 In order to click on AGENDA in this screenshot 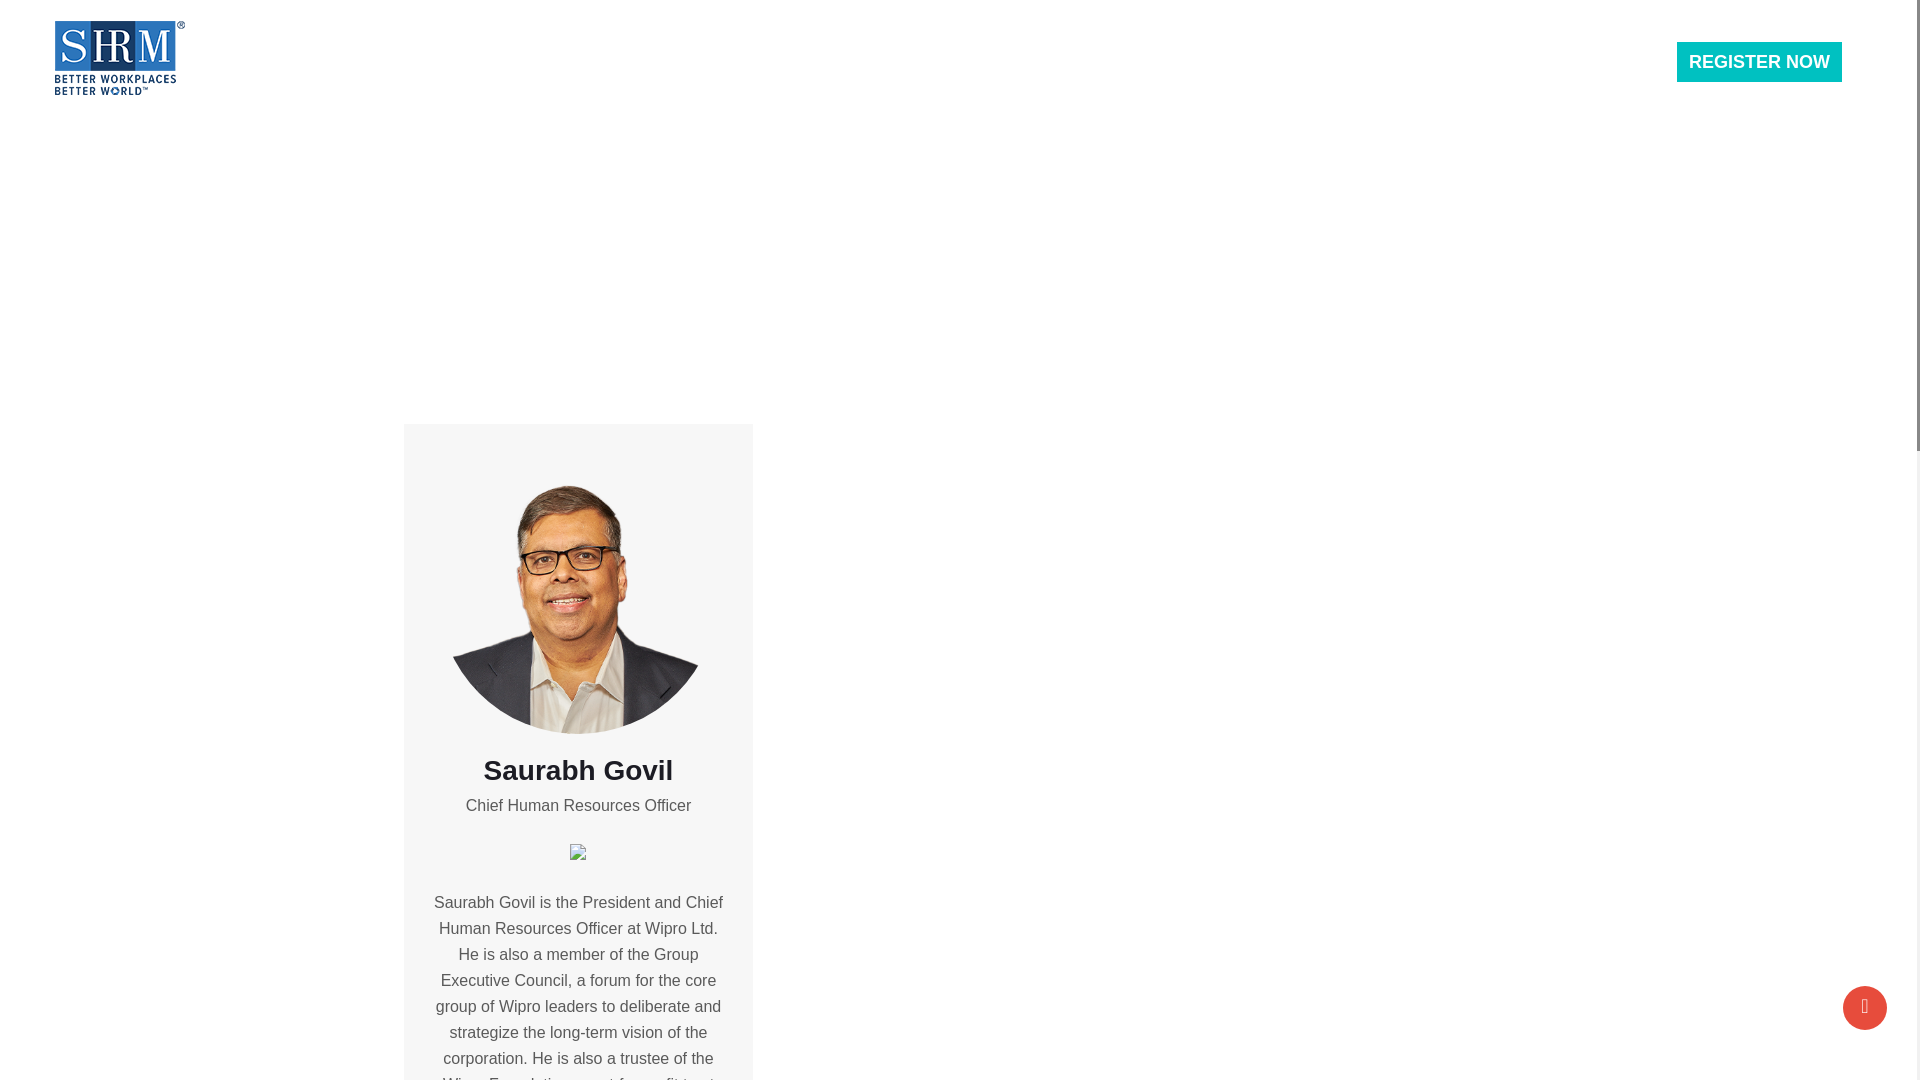, I will do `click(735, 64)`.